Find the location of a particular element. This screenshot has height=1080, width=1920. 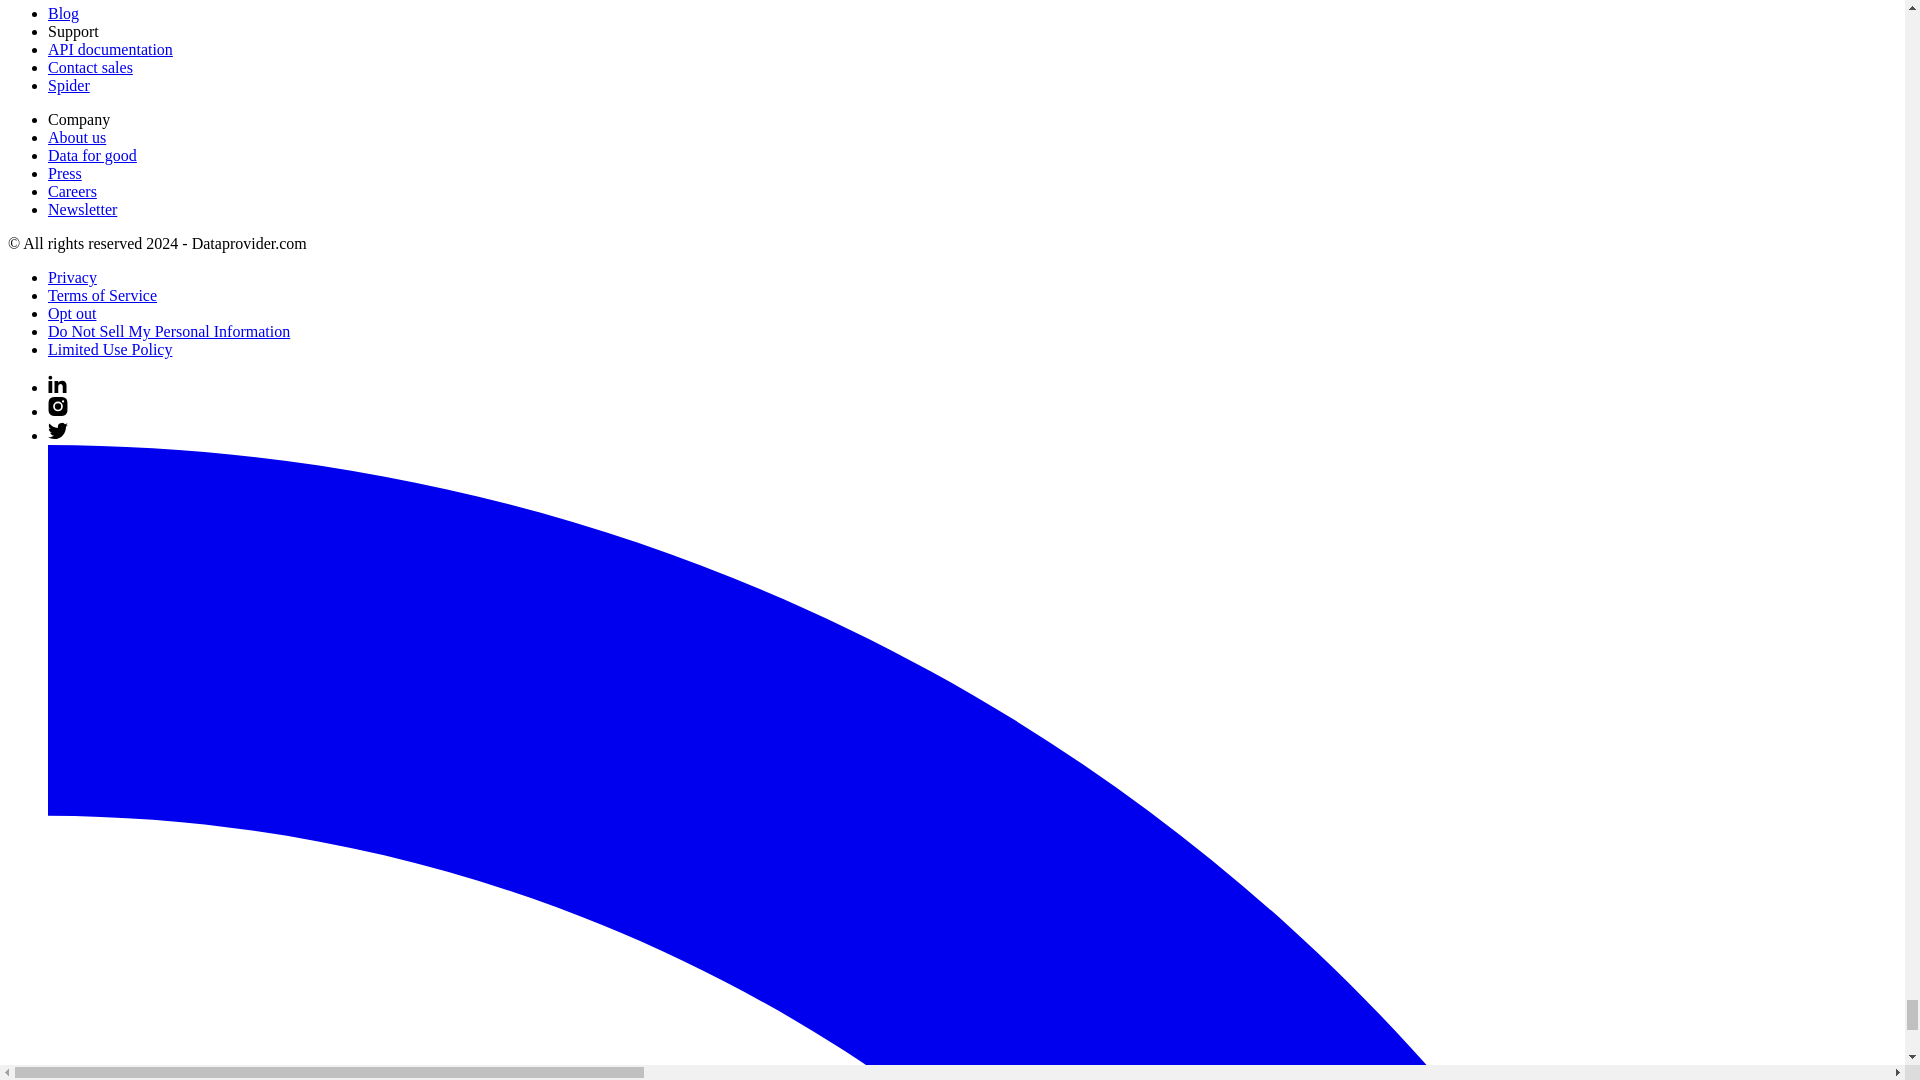

Spider is located at coordinates (69, 84).